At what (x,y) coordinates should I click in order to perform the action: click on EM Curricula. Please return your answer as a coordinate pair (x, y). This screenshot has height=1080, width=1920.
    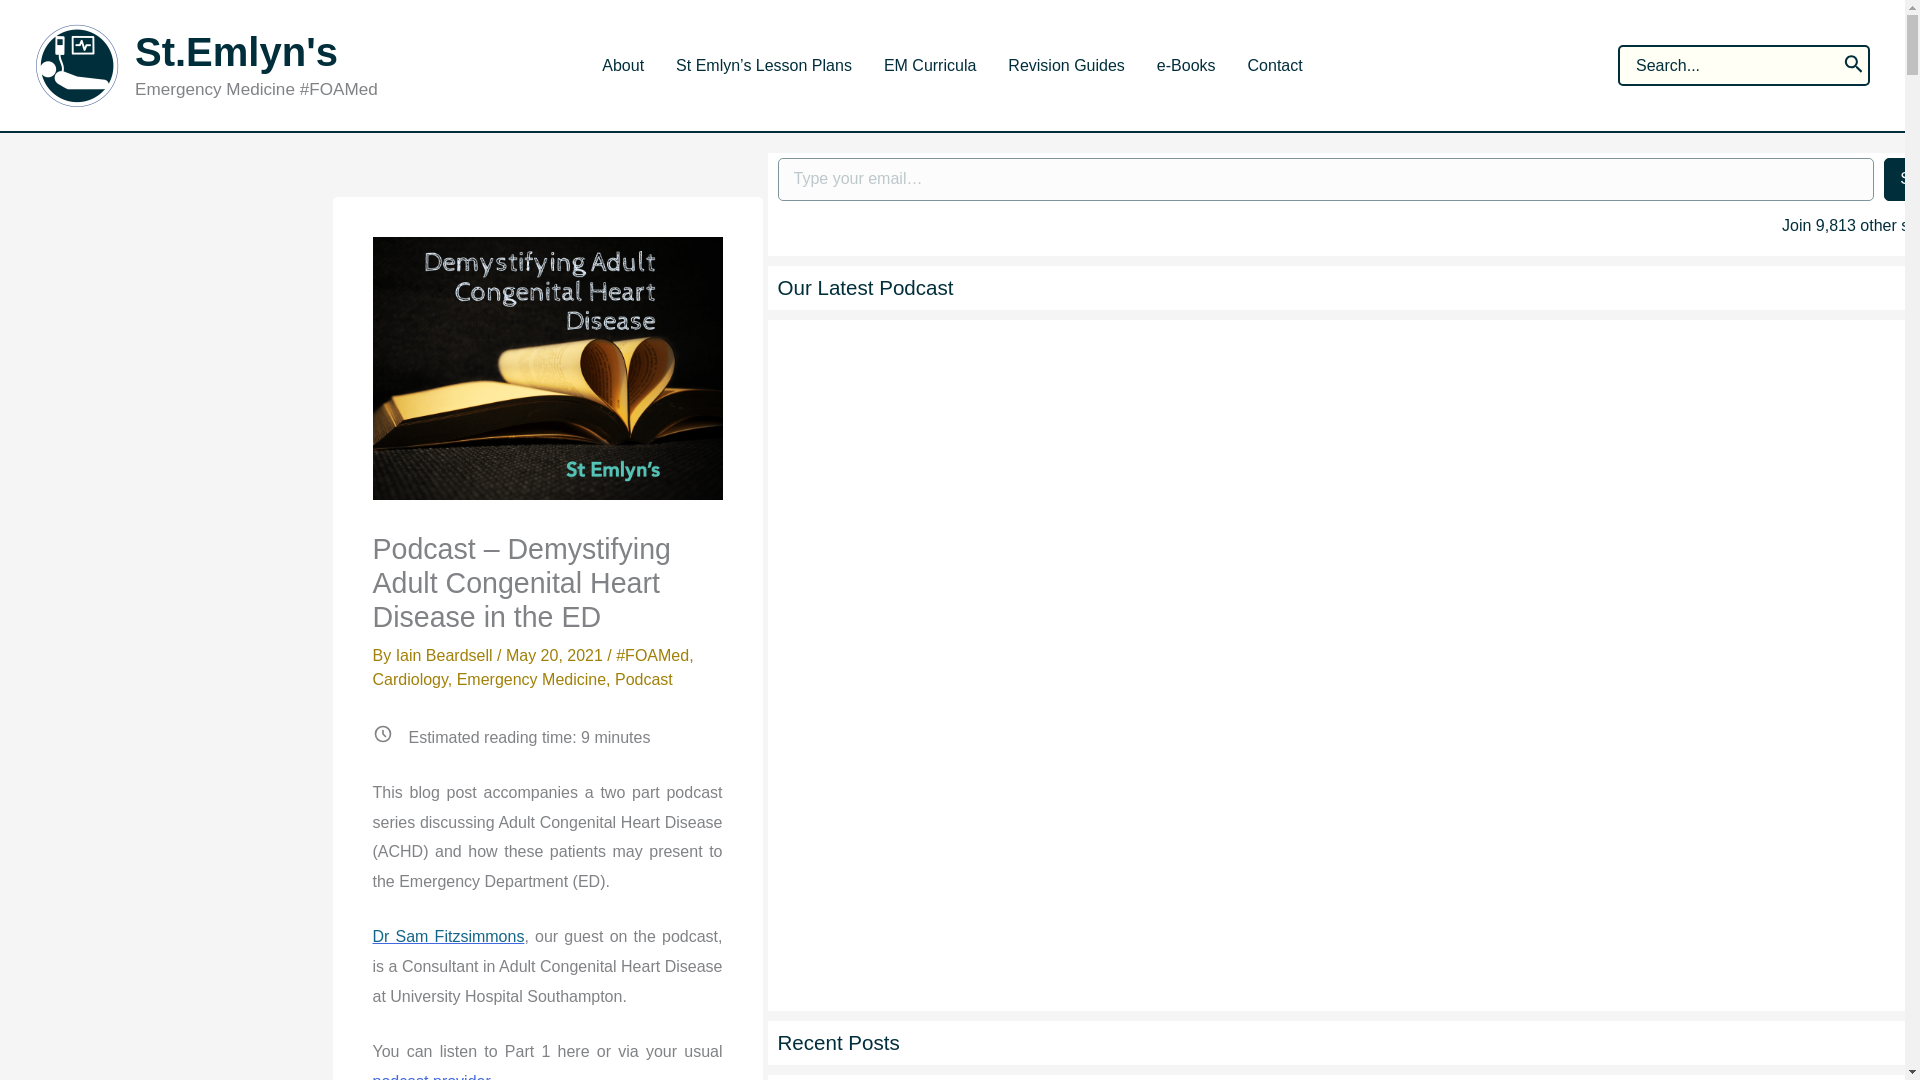
    Looking at the image, I should click on (930, 66).